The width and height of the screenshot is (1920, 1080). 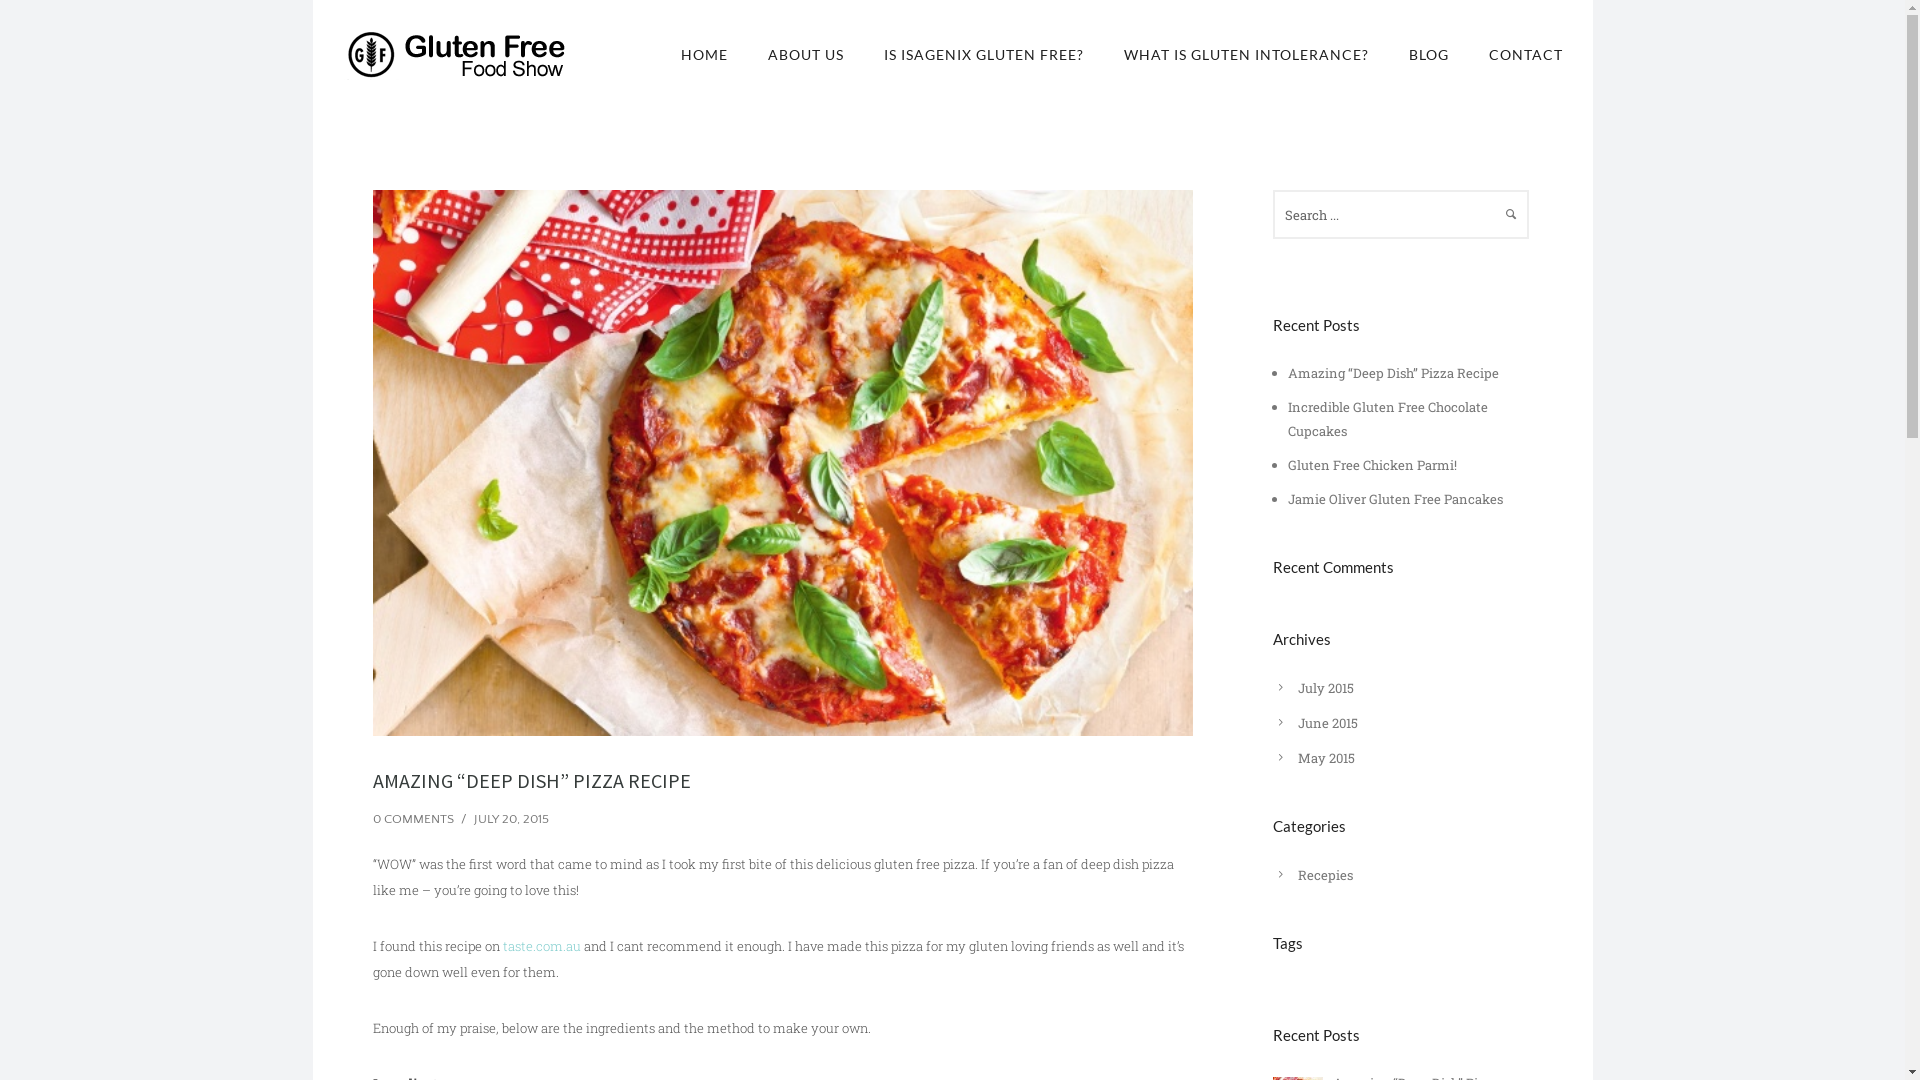 I want to click on ABOUT US, so click(x=806, y=54).